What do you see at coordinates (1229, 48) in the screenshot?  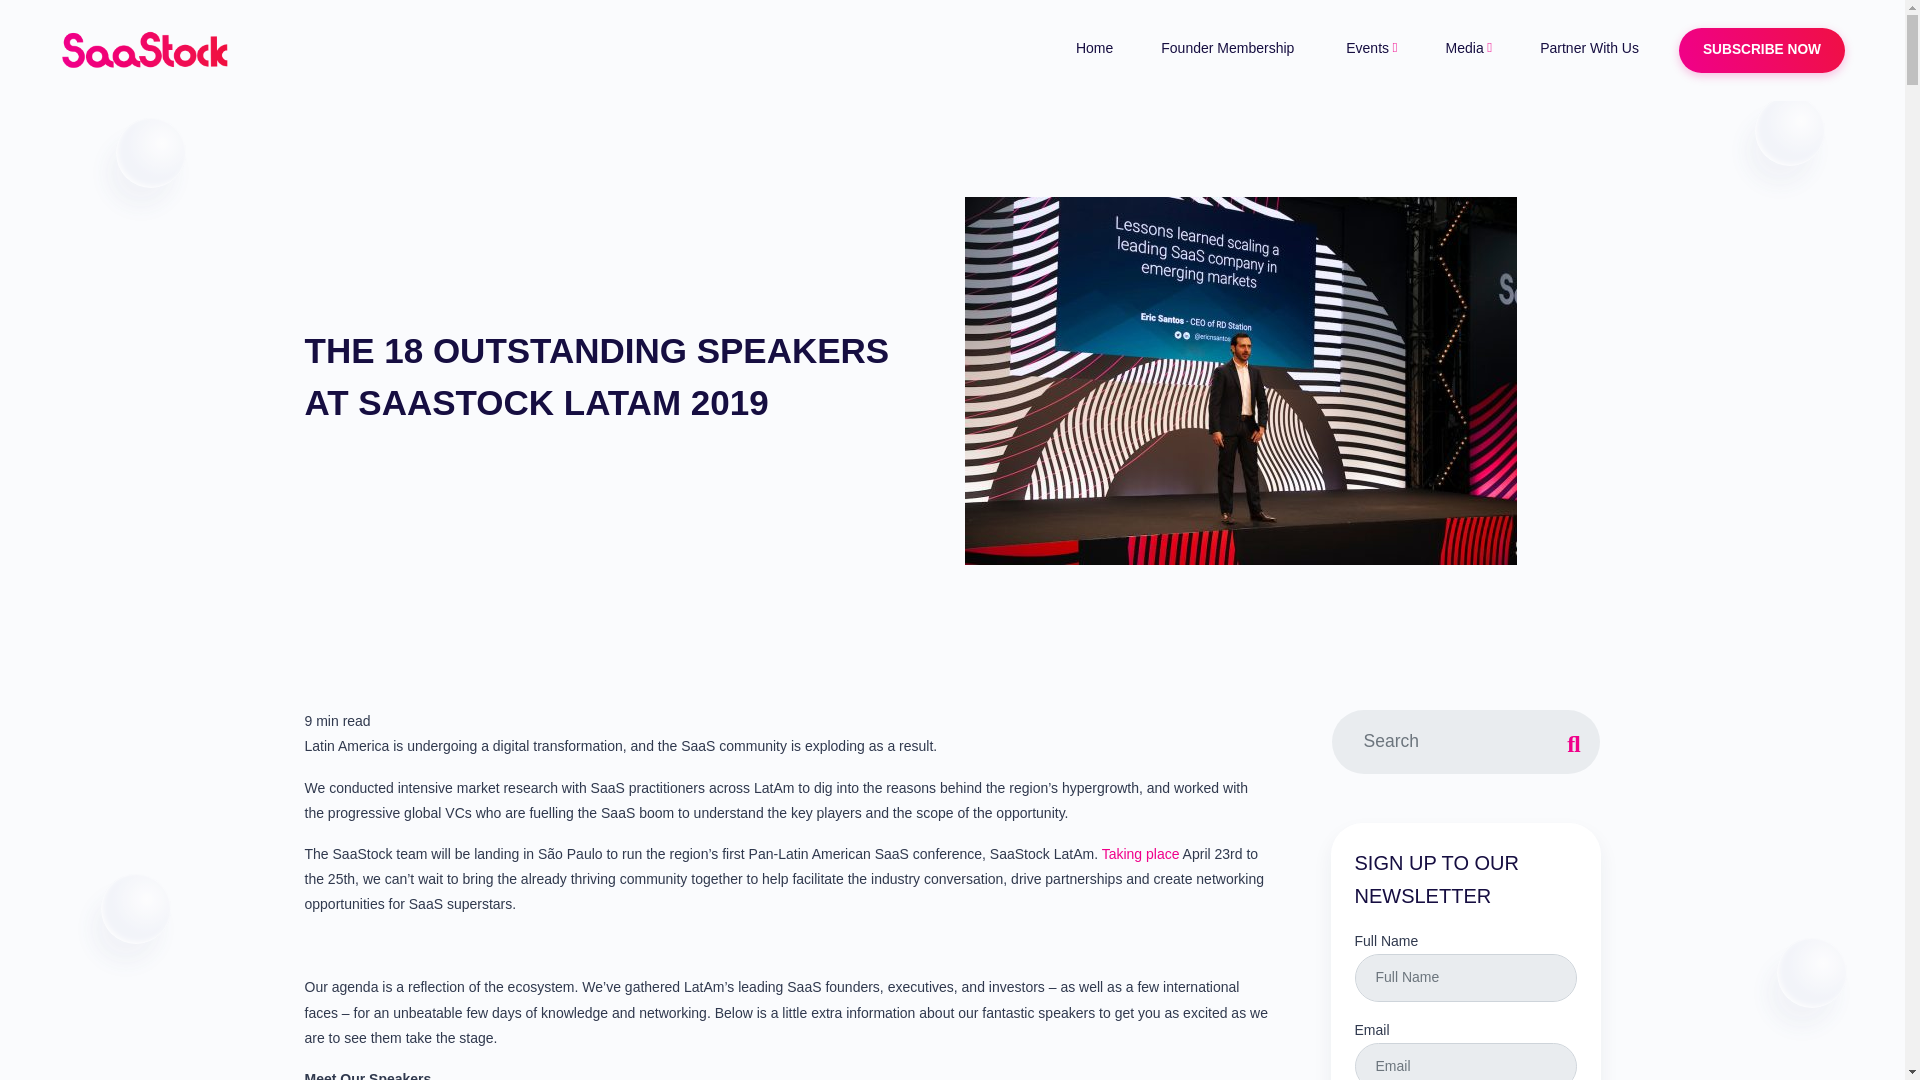 I see `Founder Membership ` at bounding box center [1229, 48].